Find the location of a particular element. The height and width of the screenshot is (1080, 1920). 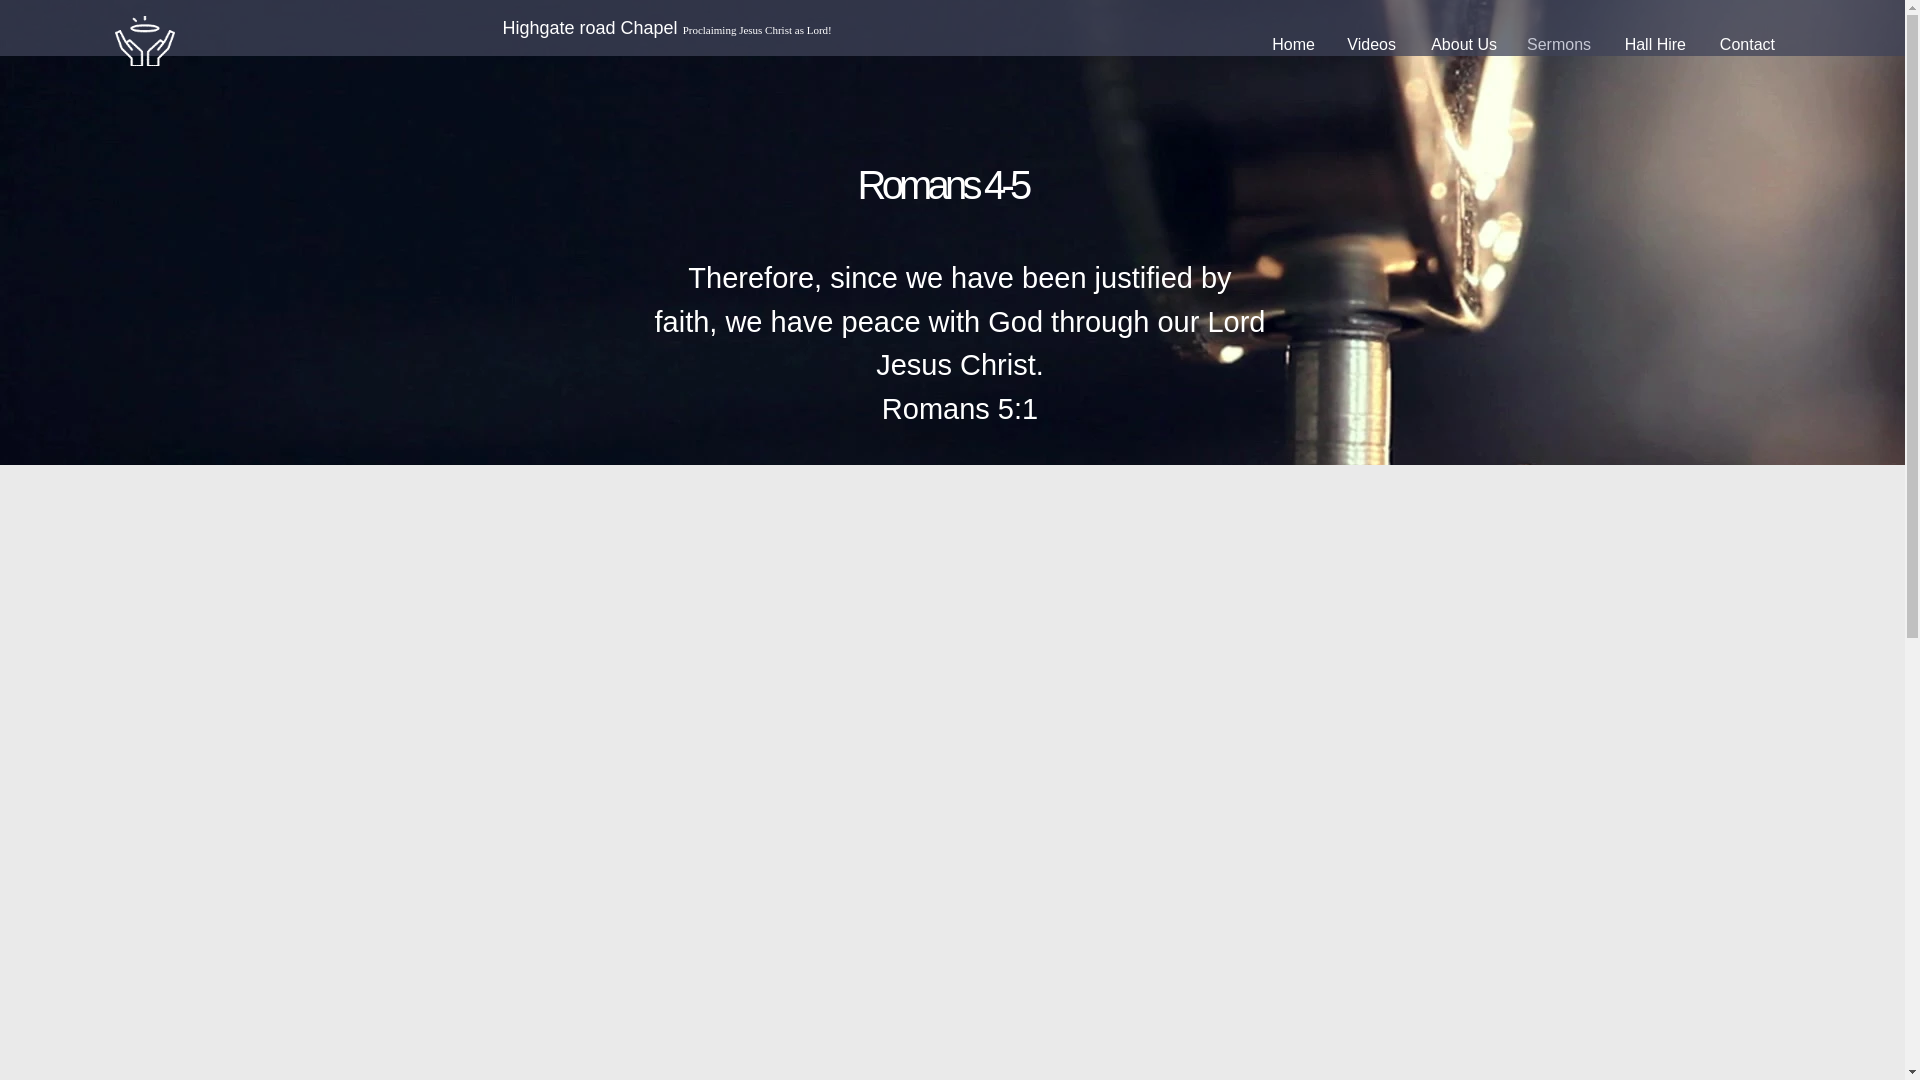

Home is located at coordinates (1292, 45).